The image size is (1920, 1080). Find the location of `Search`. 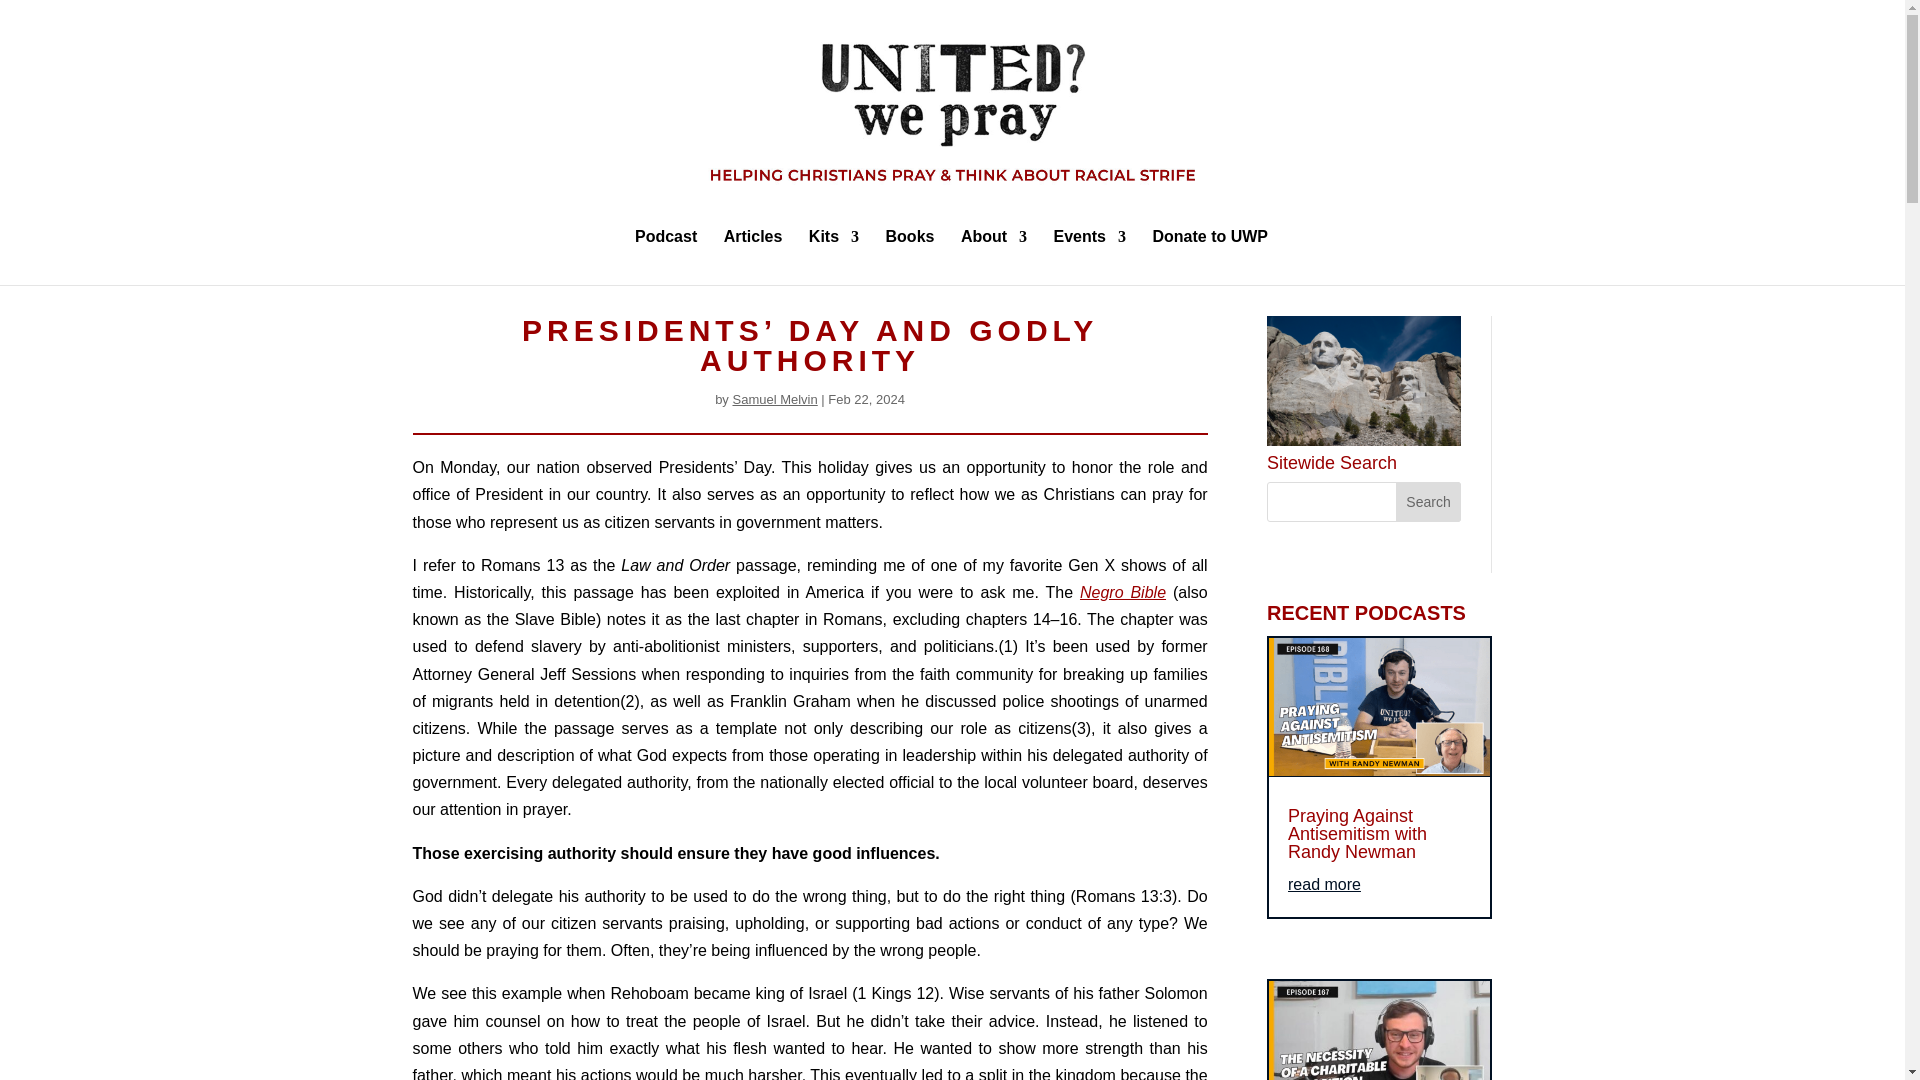

Search is located at coordinates (1428, 501).